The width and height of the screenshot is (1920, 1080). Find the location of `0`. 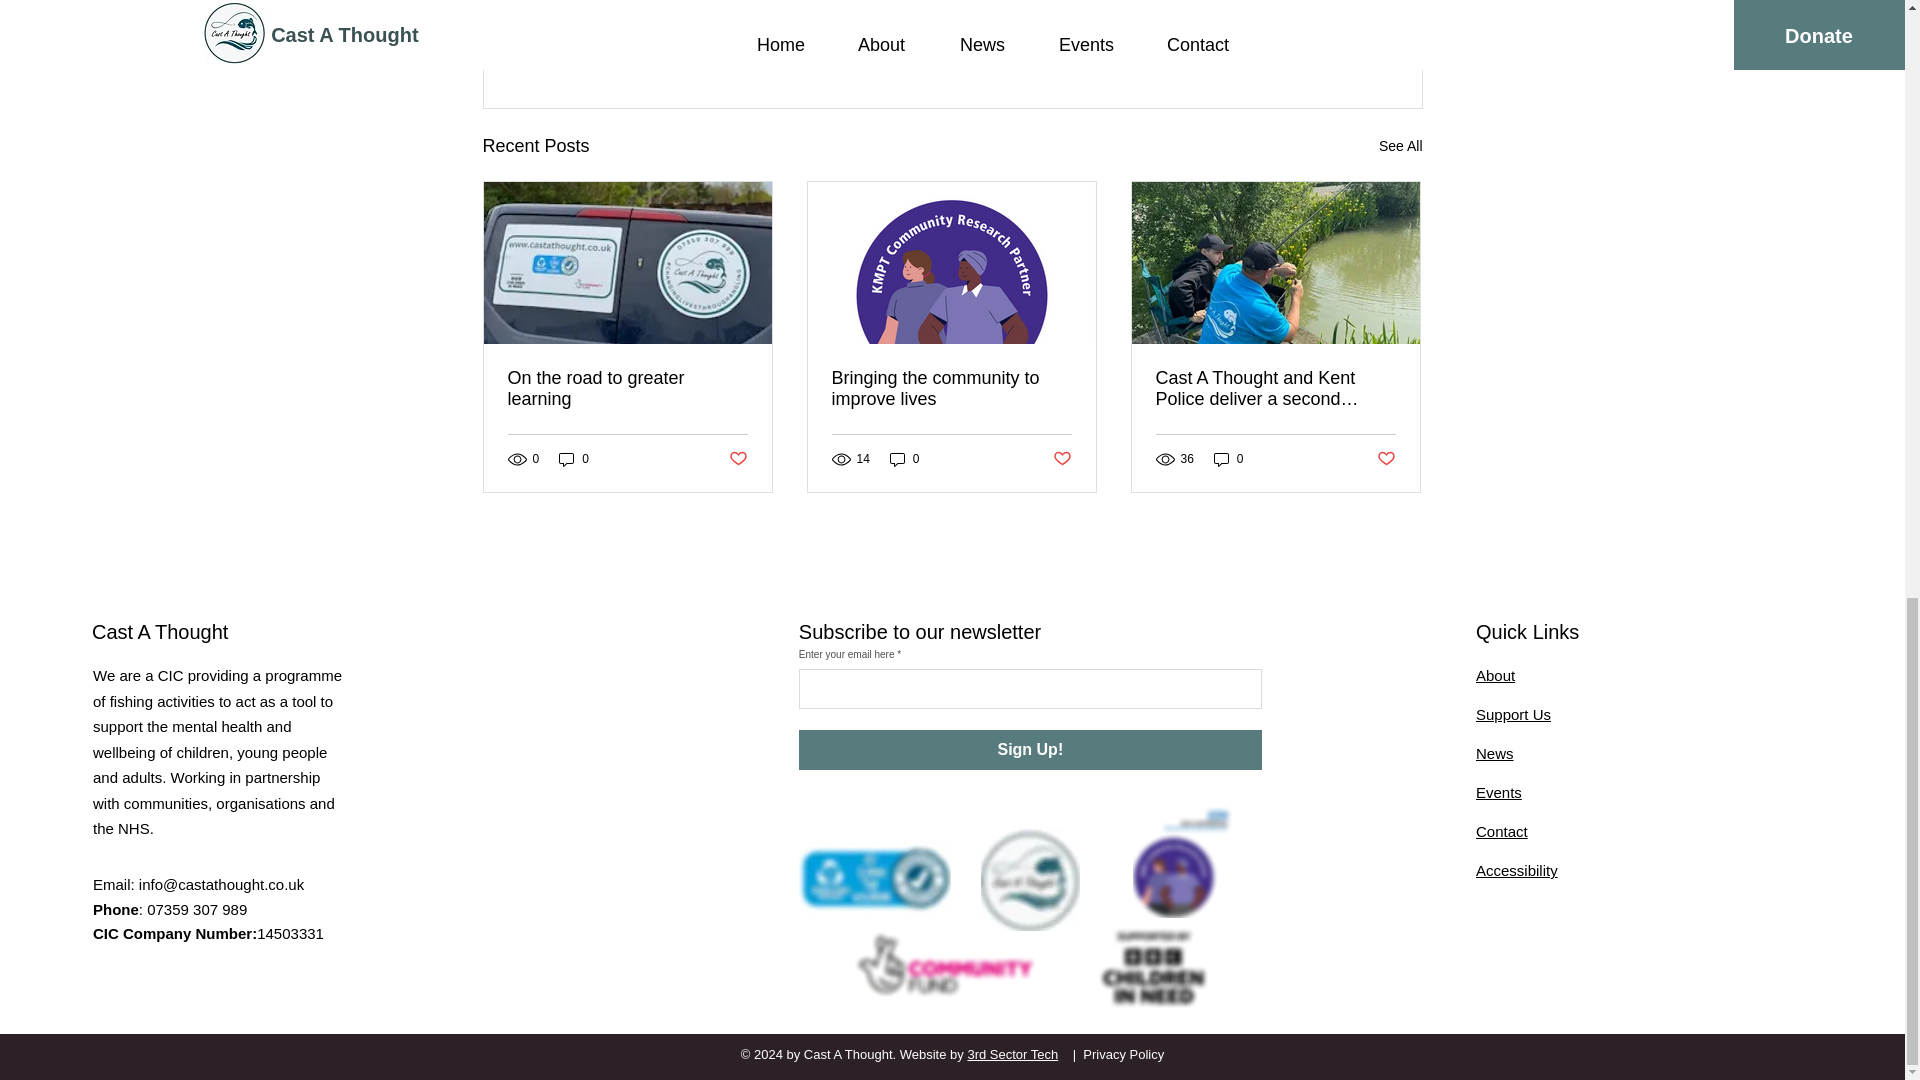

0 is located at coordinates (904, 459).